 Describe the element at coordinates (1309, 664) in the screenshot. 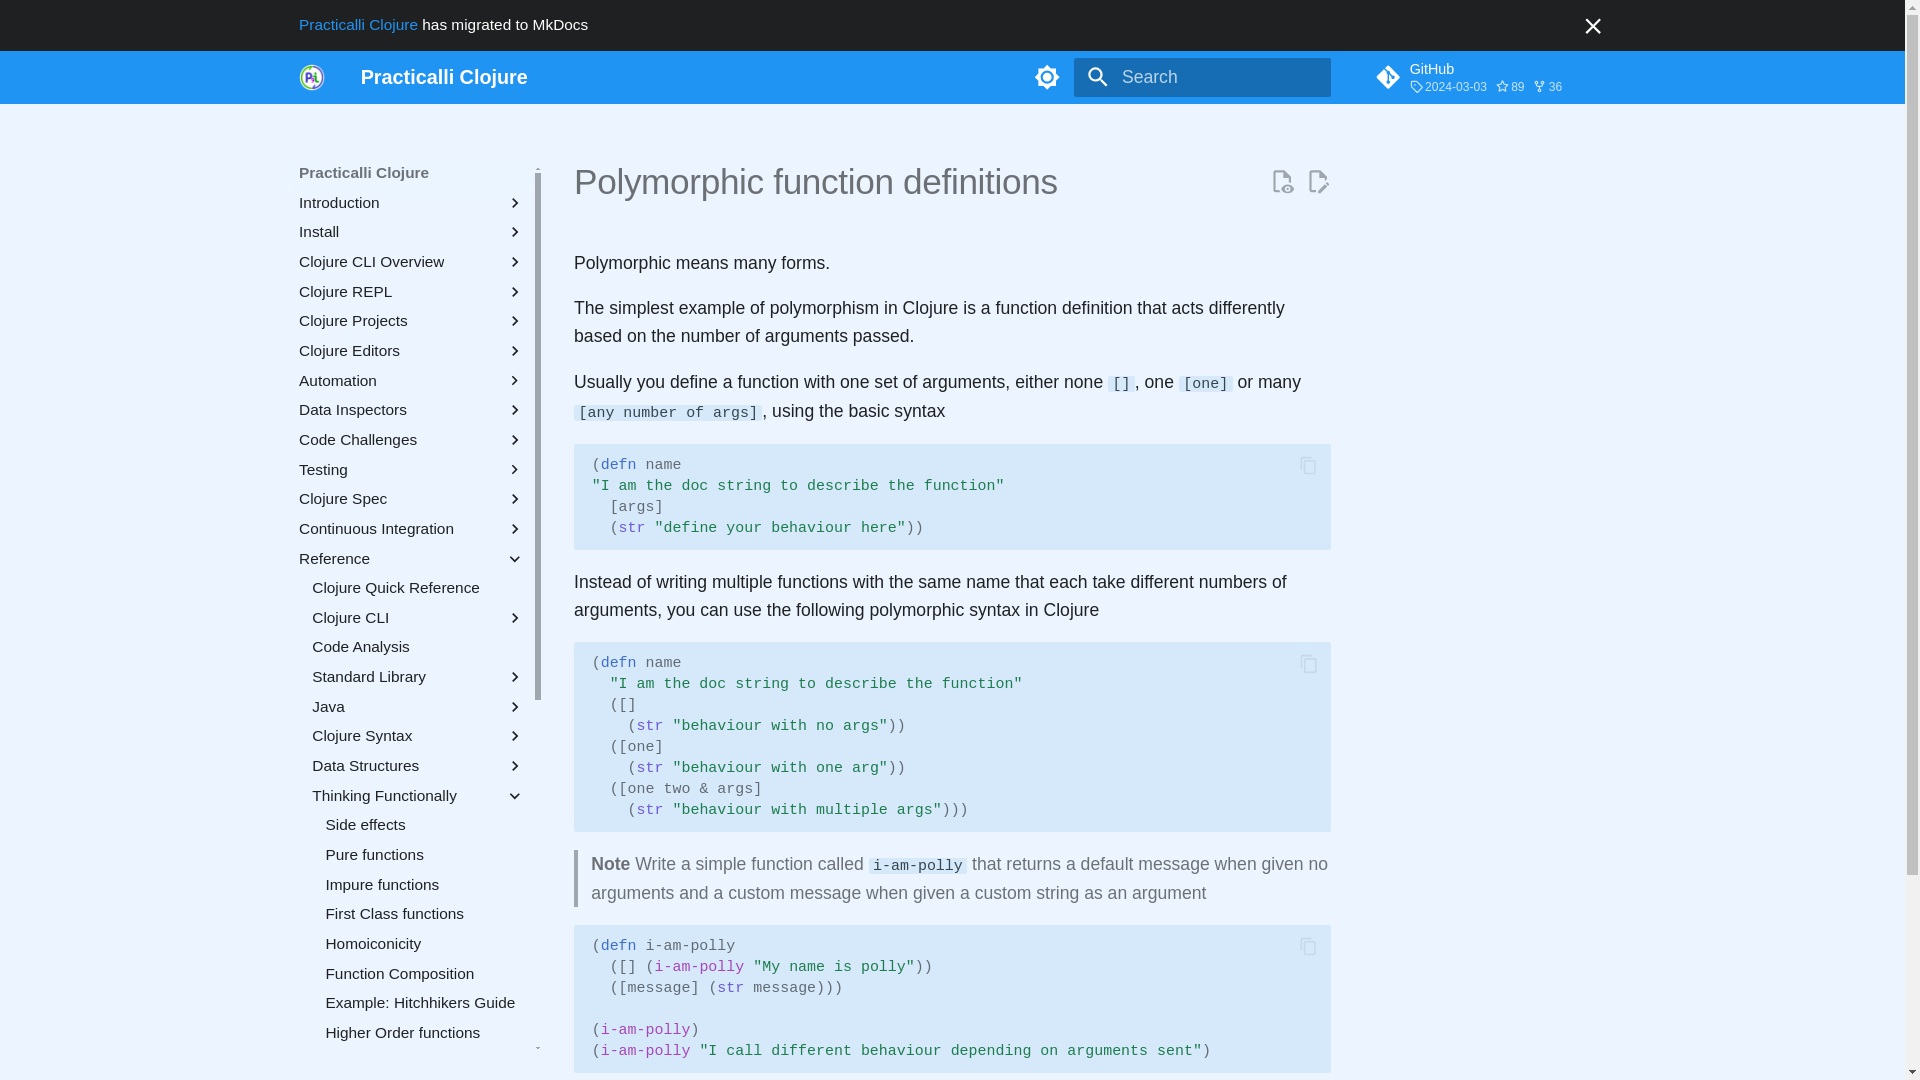

I see `Copy to clipboard` at that location.